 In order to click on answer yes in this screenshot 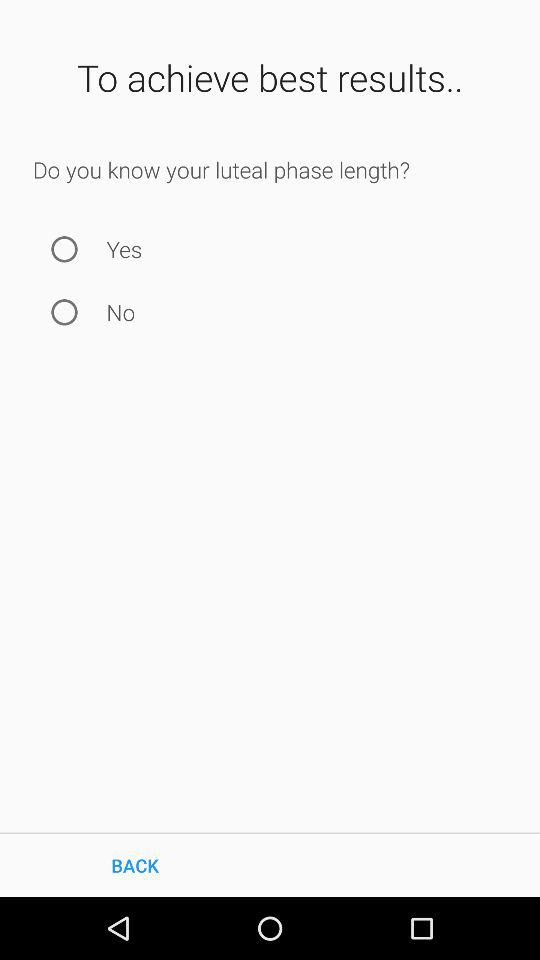, I will do `click(64, 248)`.